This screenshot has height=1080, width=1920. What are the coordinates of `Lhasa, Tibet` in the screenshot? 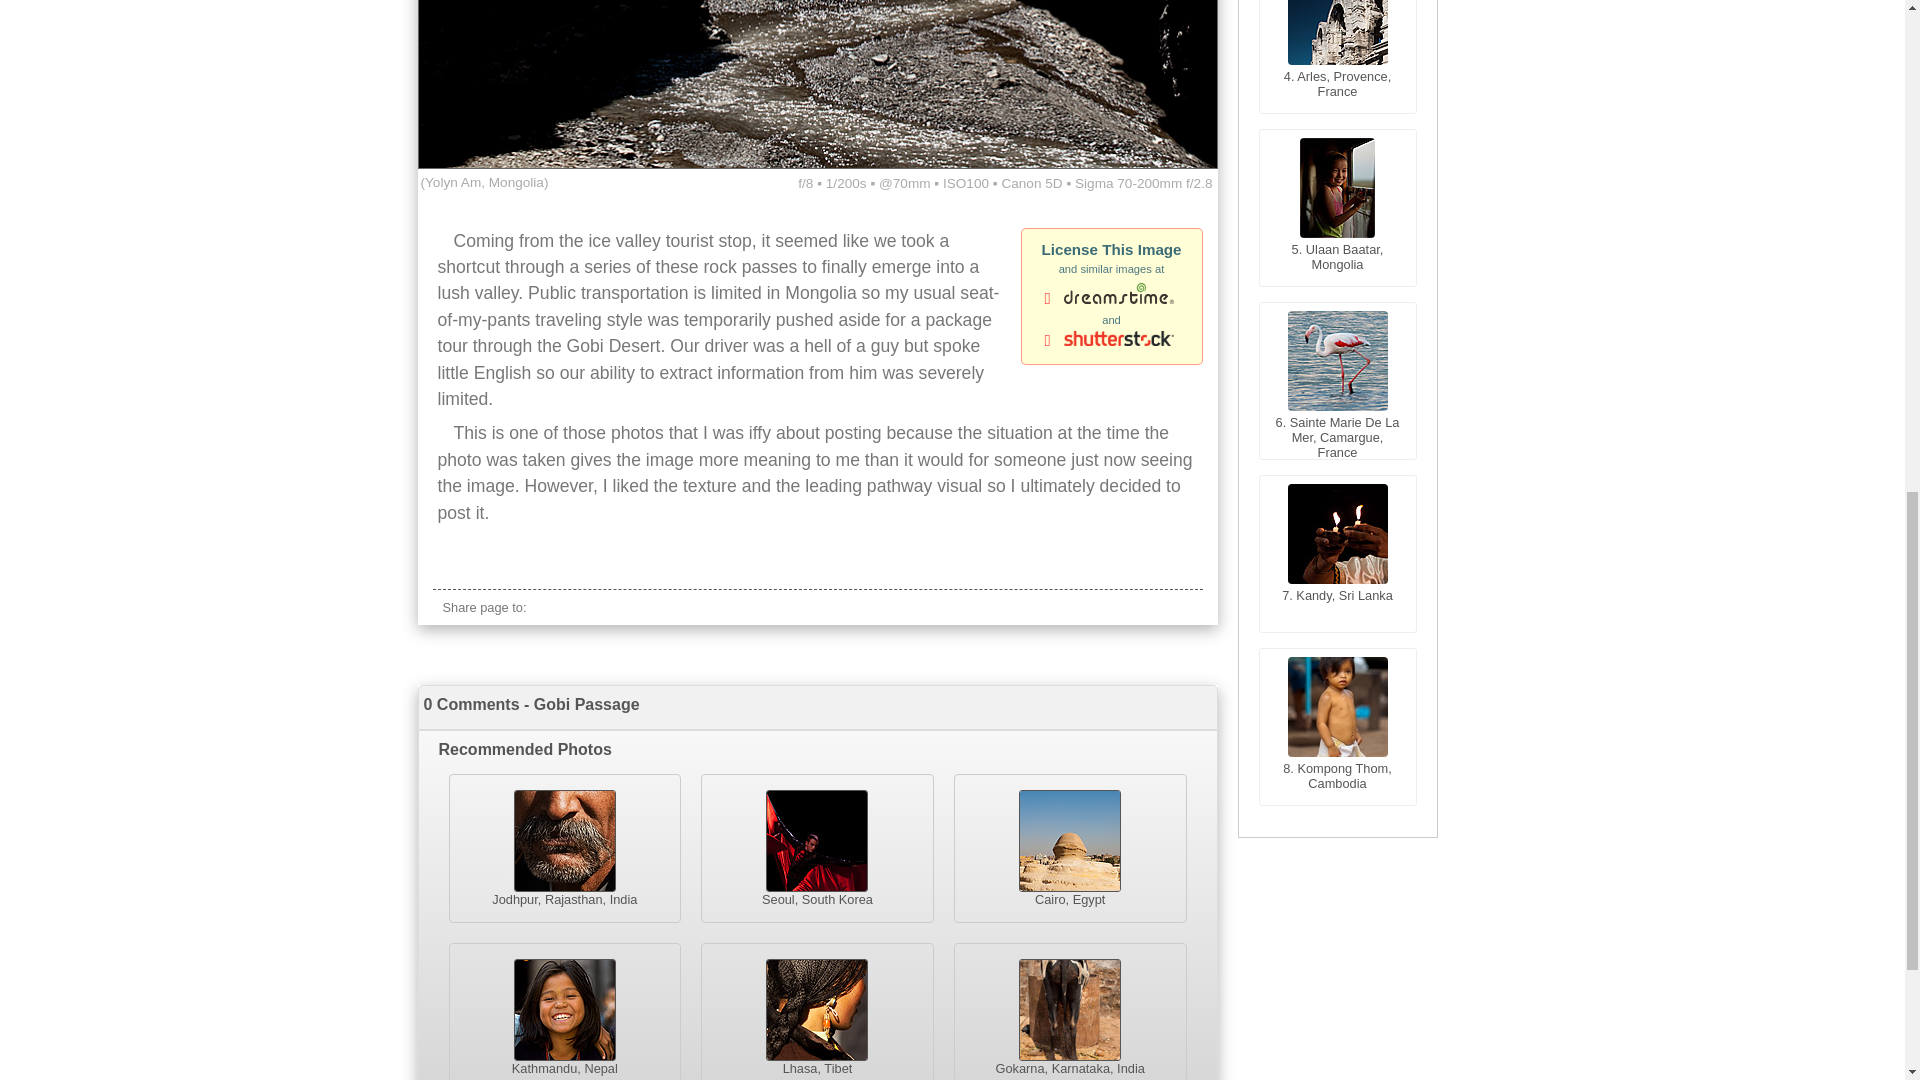 It's located at (816, 1011).